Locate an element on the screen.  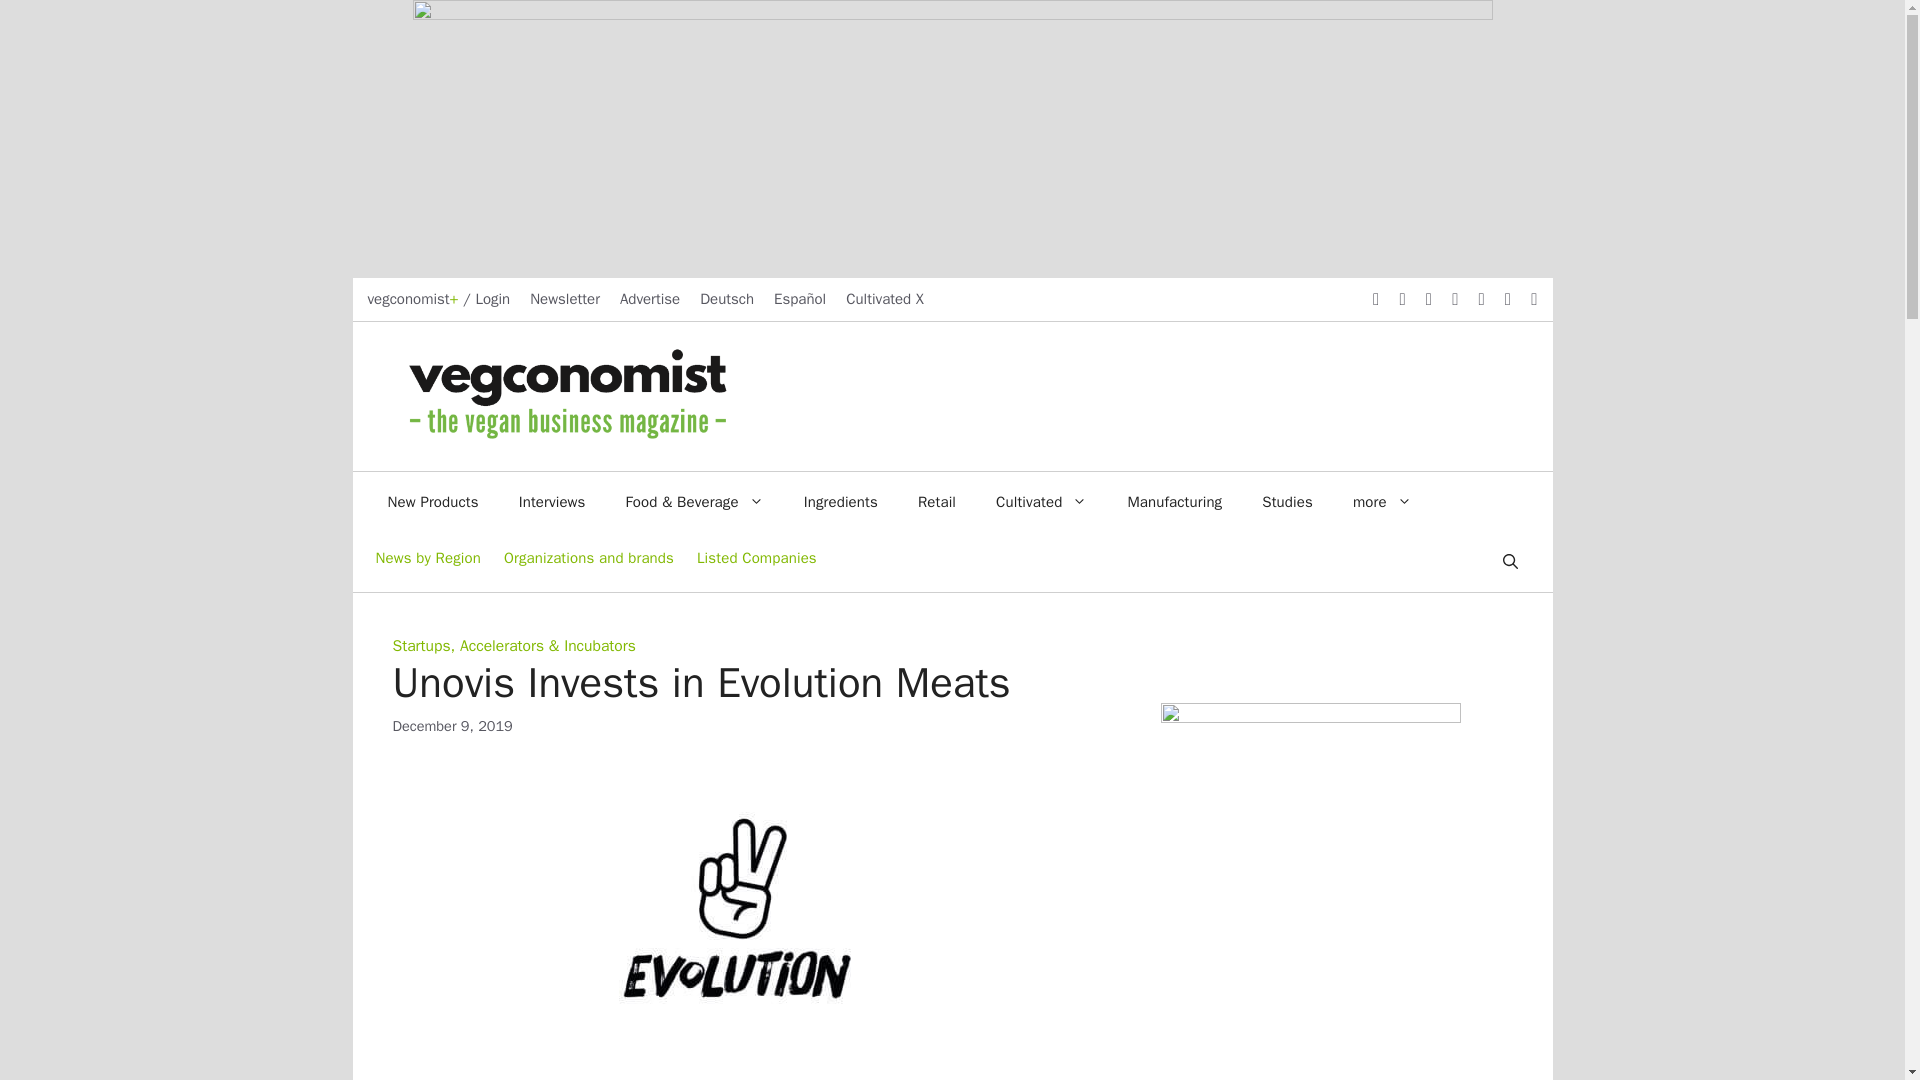
Cultivated X is located at coordinates (884, 298).